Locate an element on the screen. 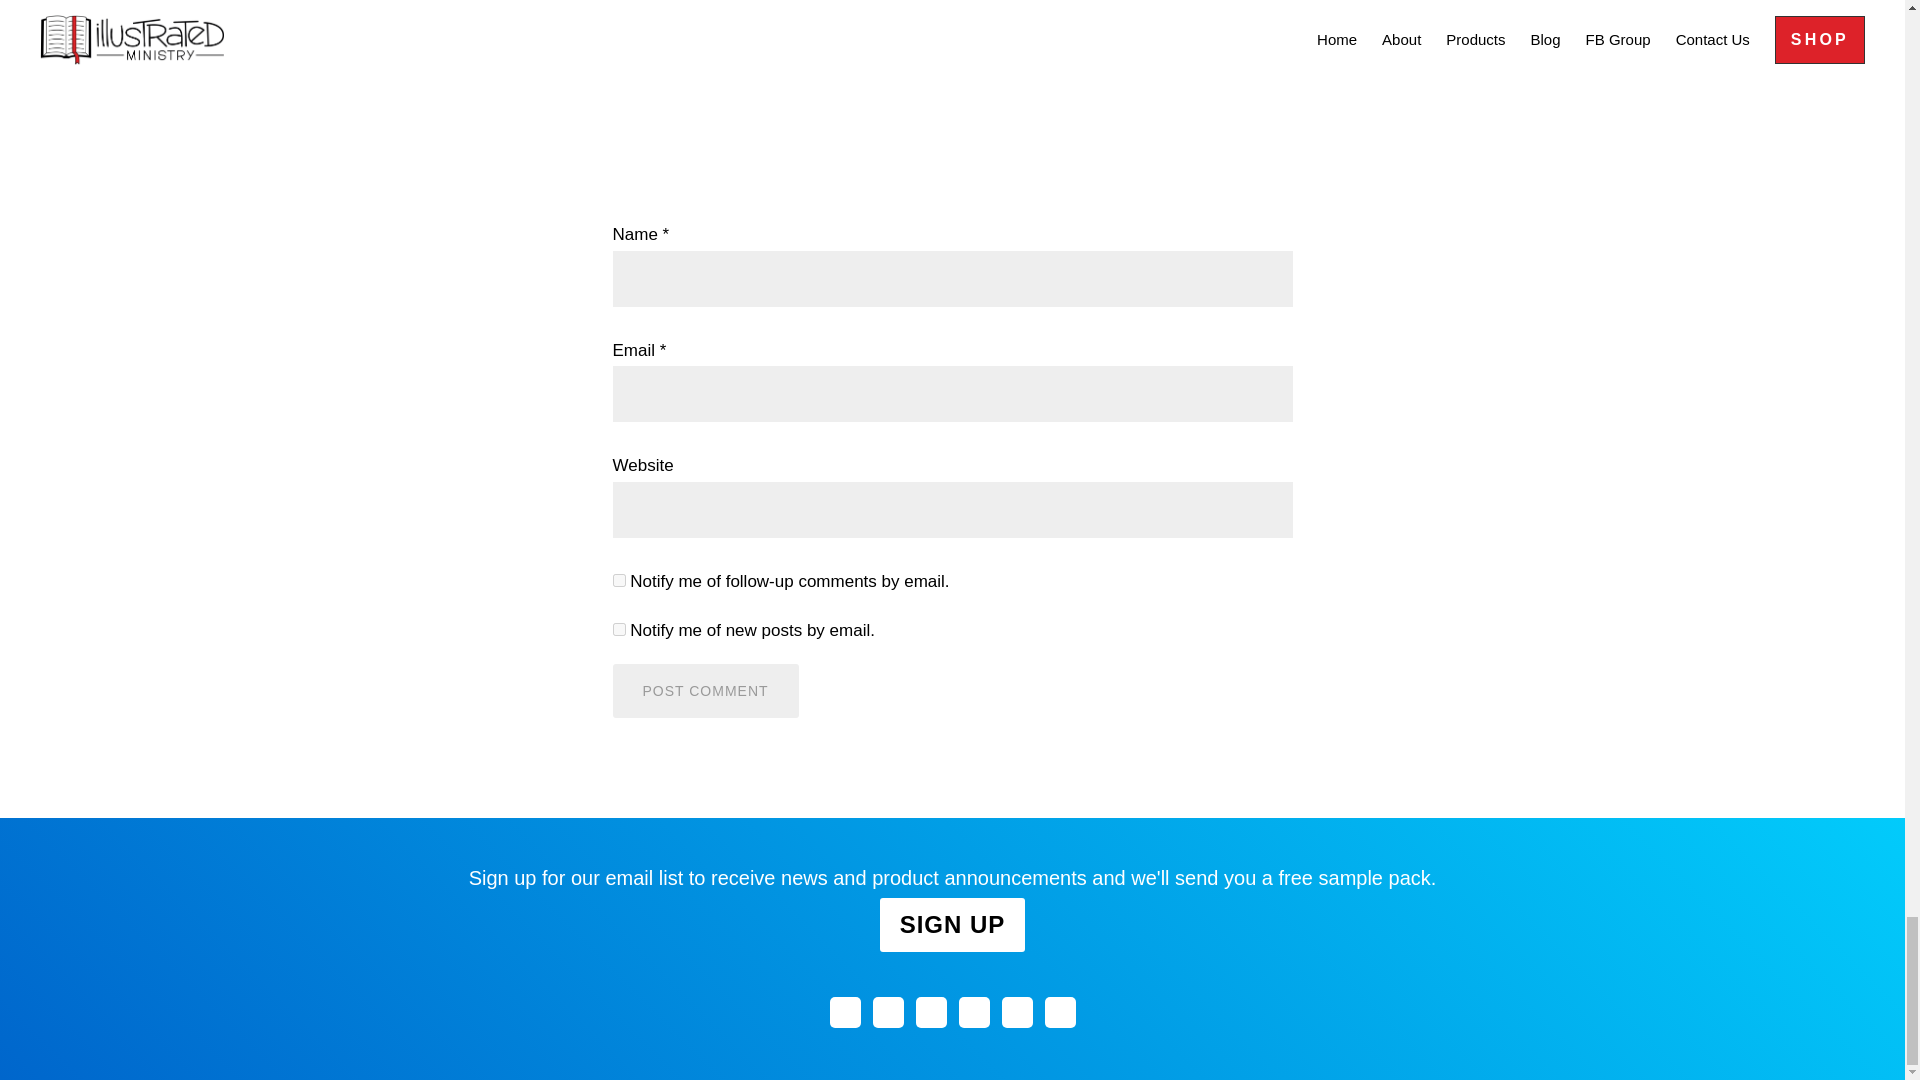 The image size is (1920, 1080). subscribe is located at coordinates (618, 630).